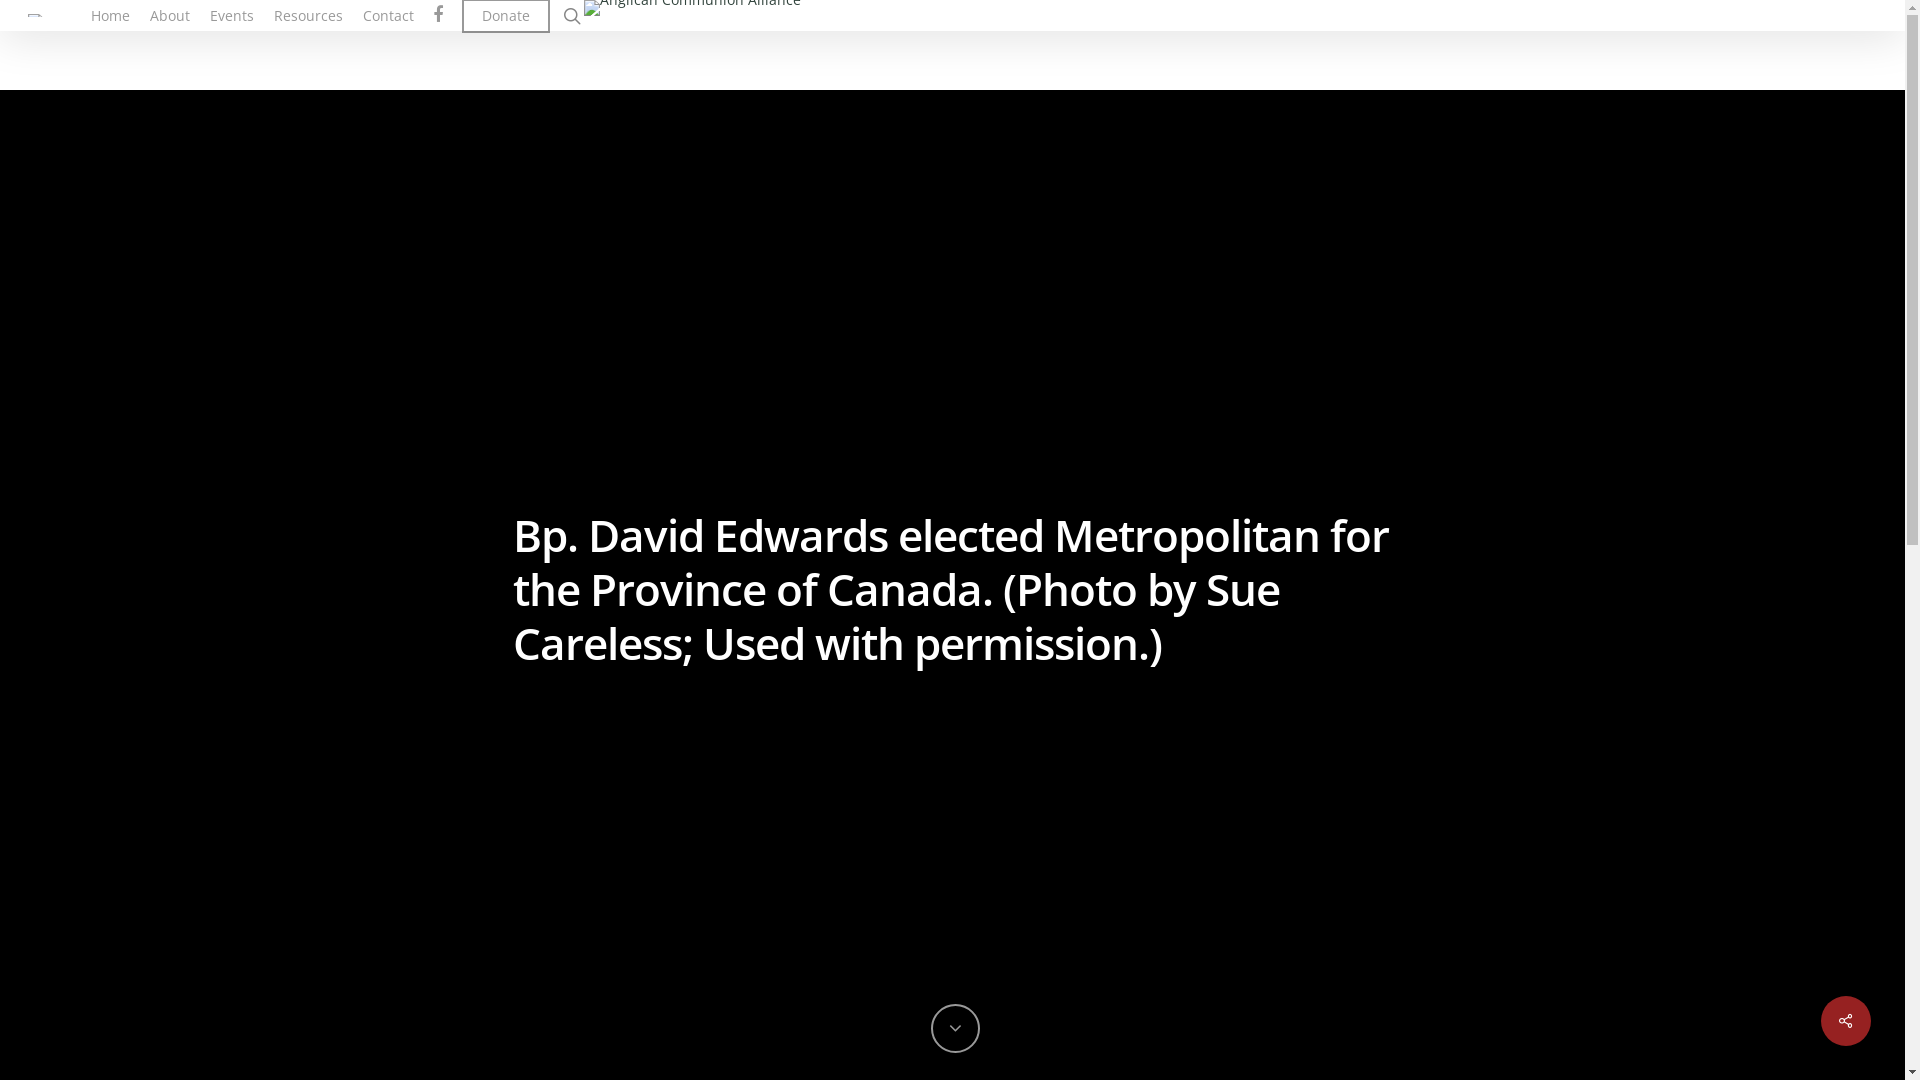 Image resolution: width=1920 pixels, height=1080 pixels. Describe the element at coordinates (388, 16) in the screenshot. I see `Contact` at that location.